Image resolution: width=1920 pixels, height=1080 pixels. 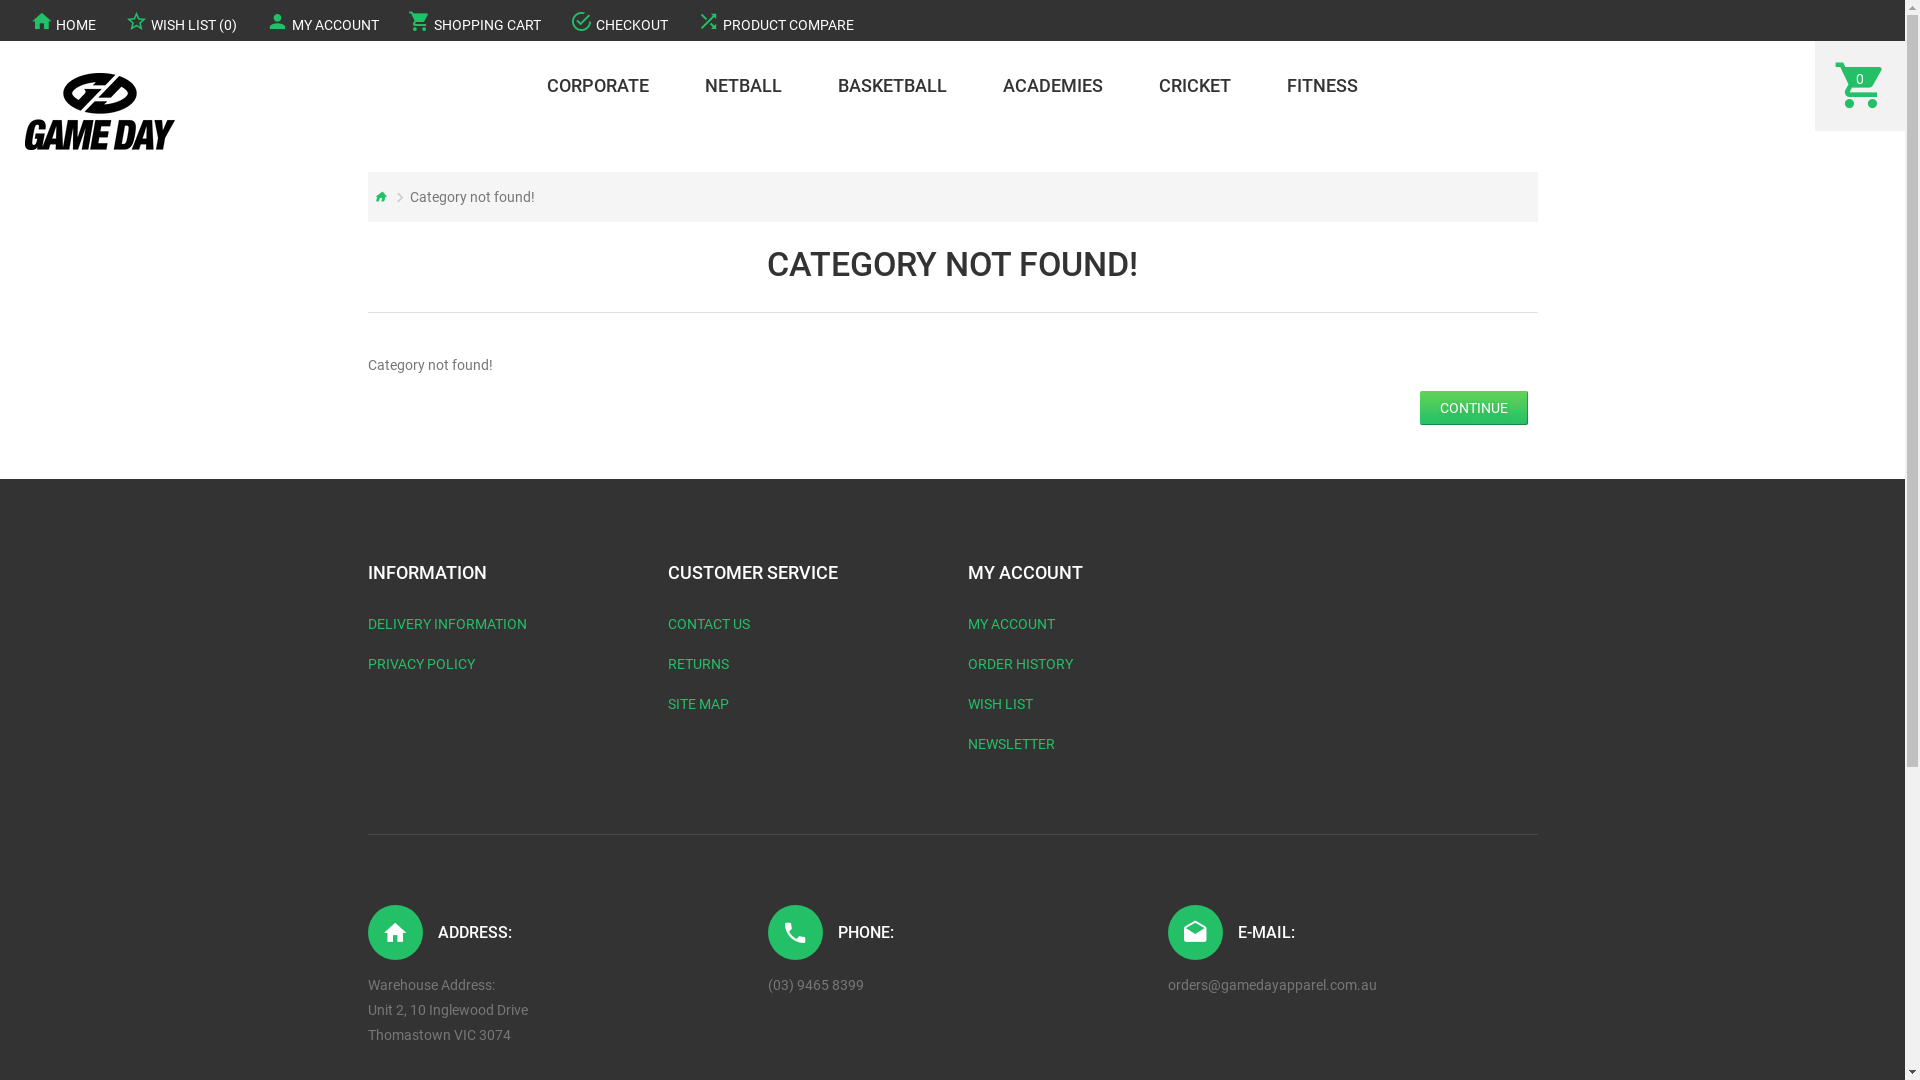 What do you see at coordinates (1053, 86) in the screenshot?
I see `ACADEMIES` at bounding box center [1053, 86].